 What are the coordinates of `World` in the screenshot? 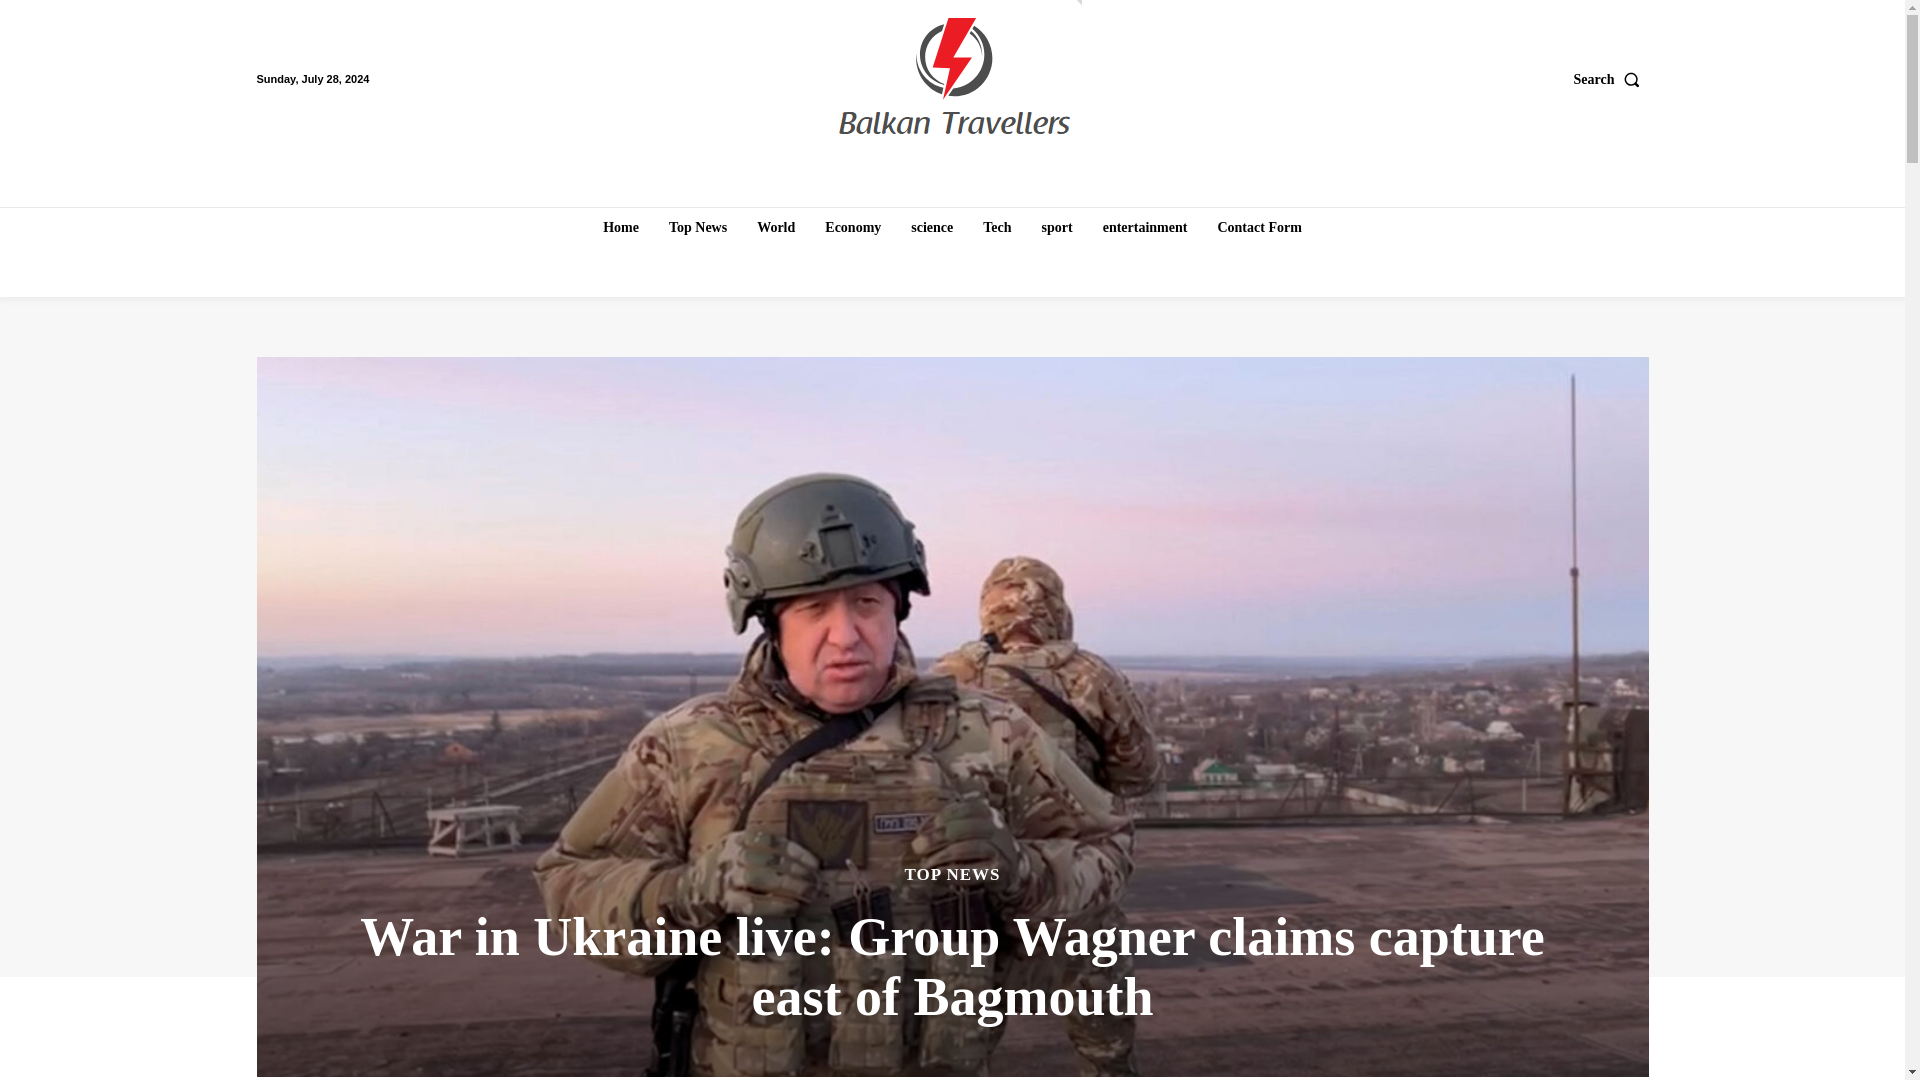 It's located at (775, 228).